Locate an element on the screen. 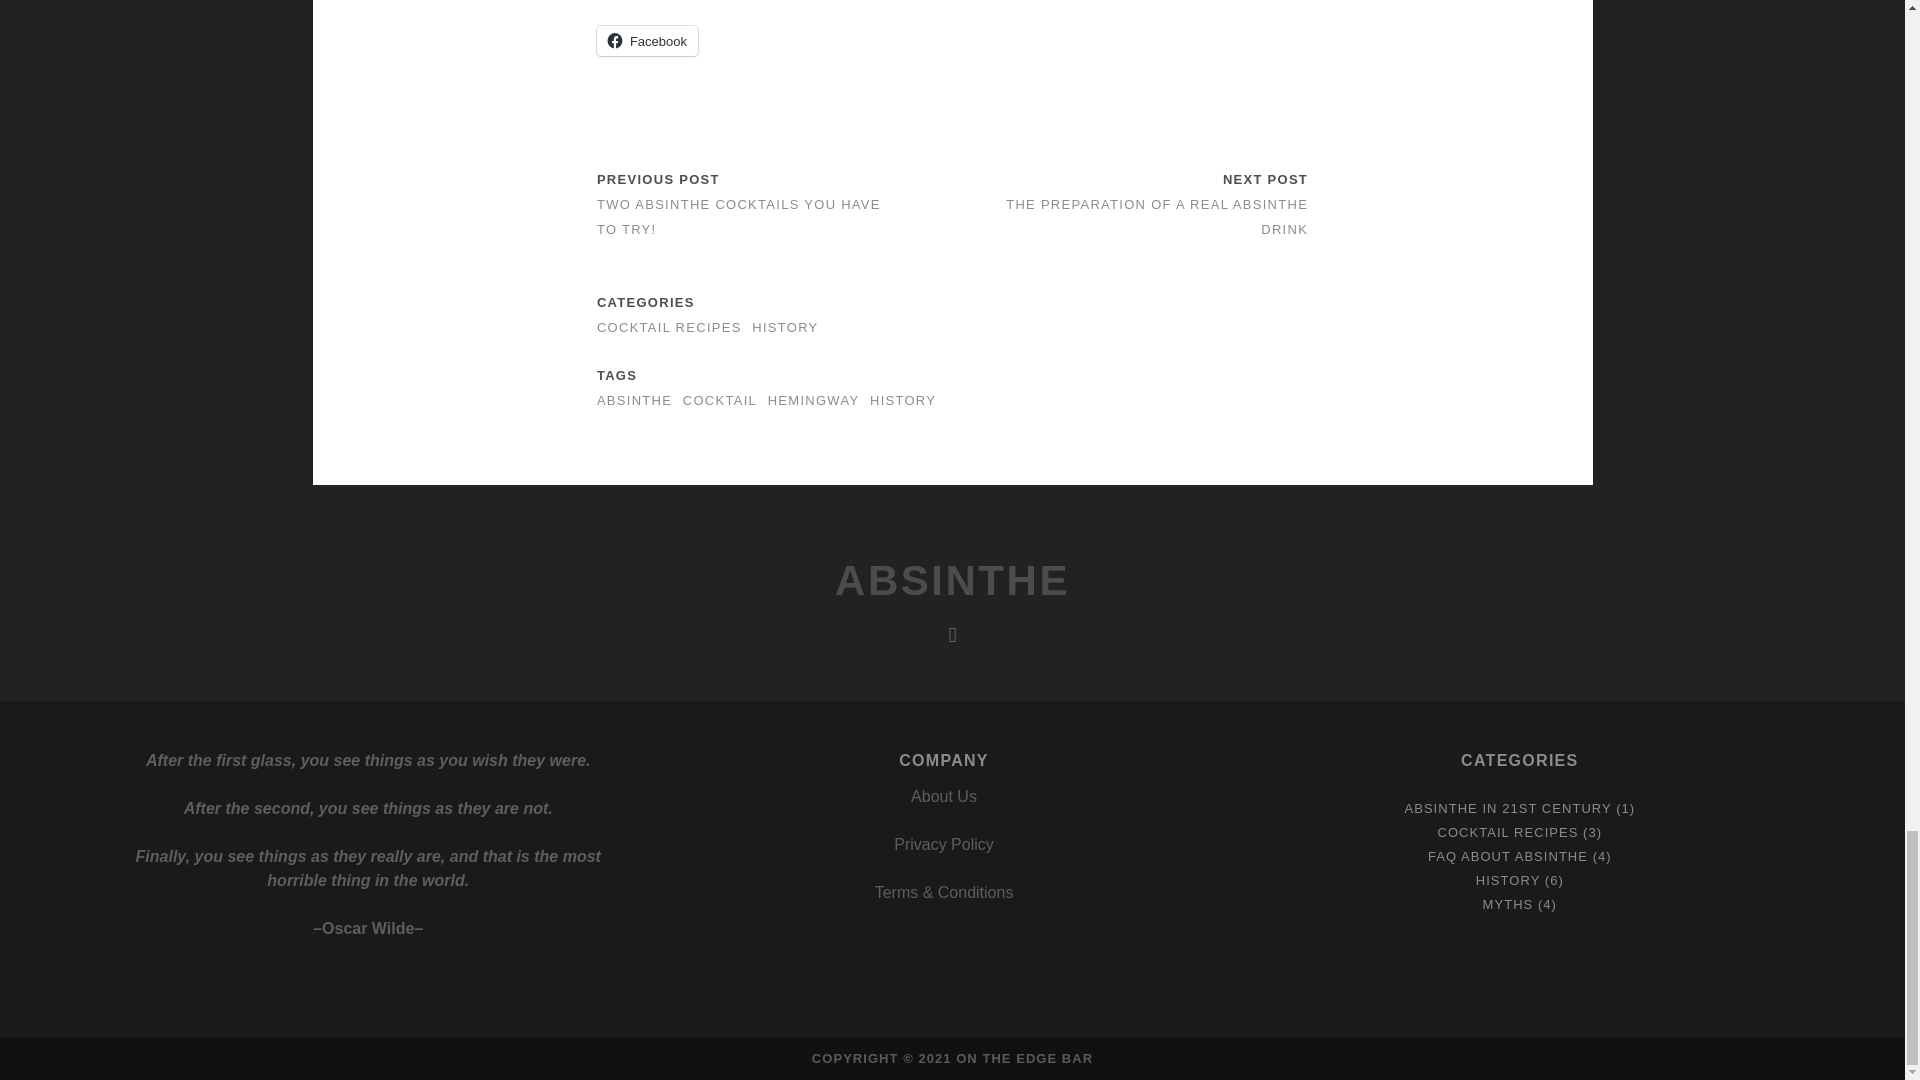 The image size is (1920, 1080). HEMINGWAY is located at coordinates (814, 400).